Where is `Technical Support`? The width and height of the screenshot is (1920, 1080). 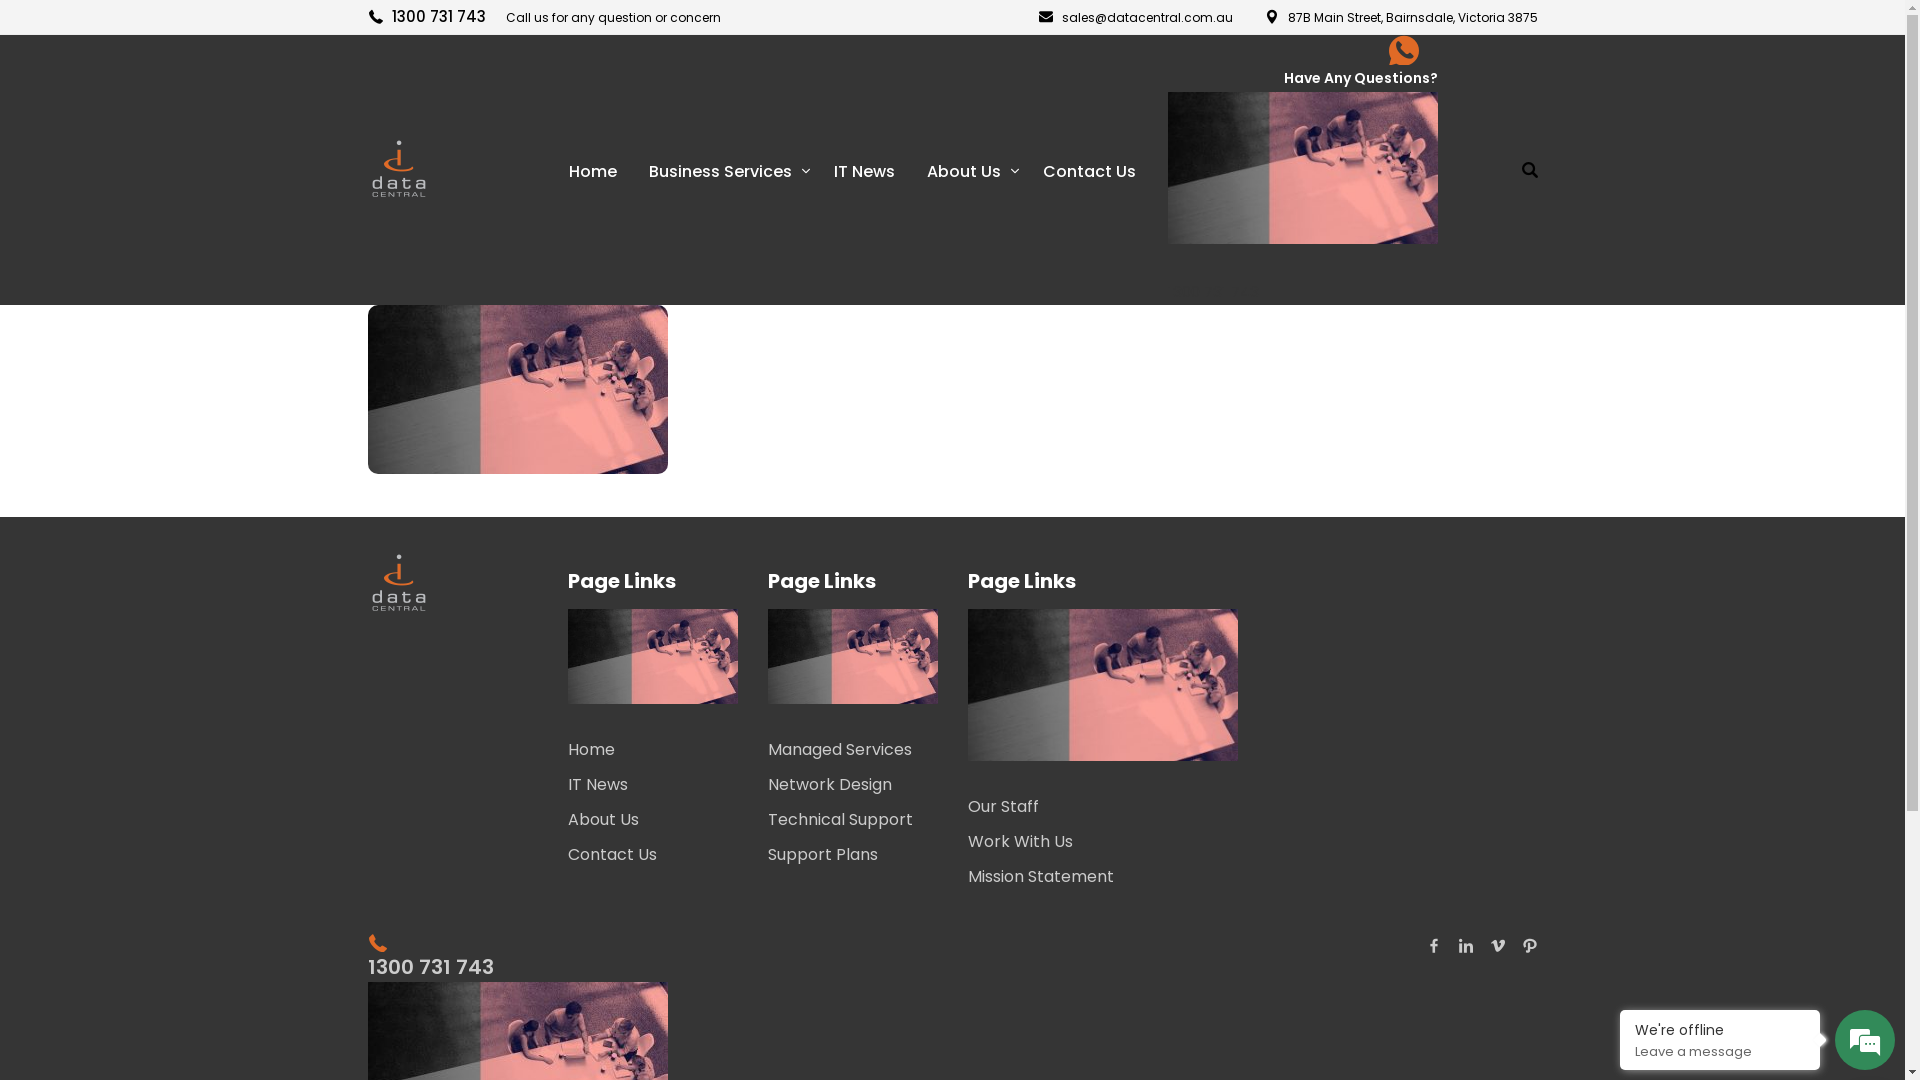
Technical Support is located at coordinates (846, 820).